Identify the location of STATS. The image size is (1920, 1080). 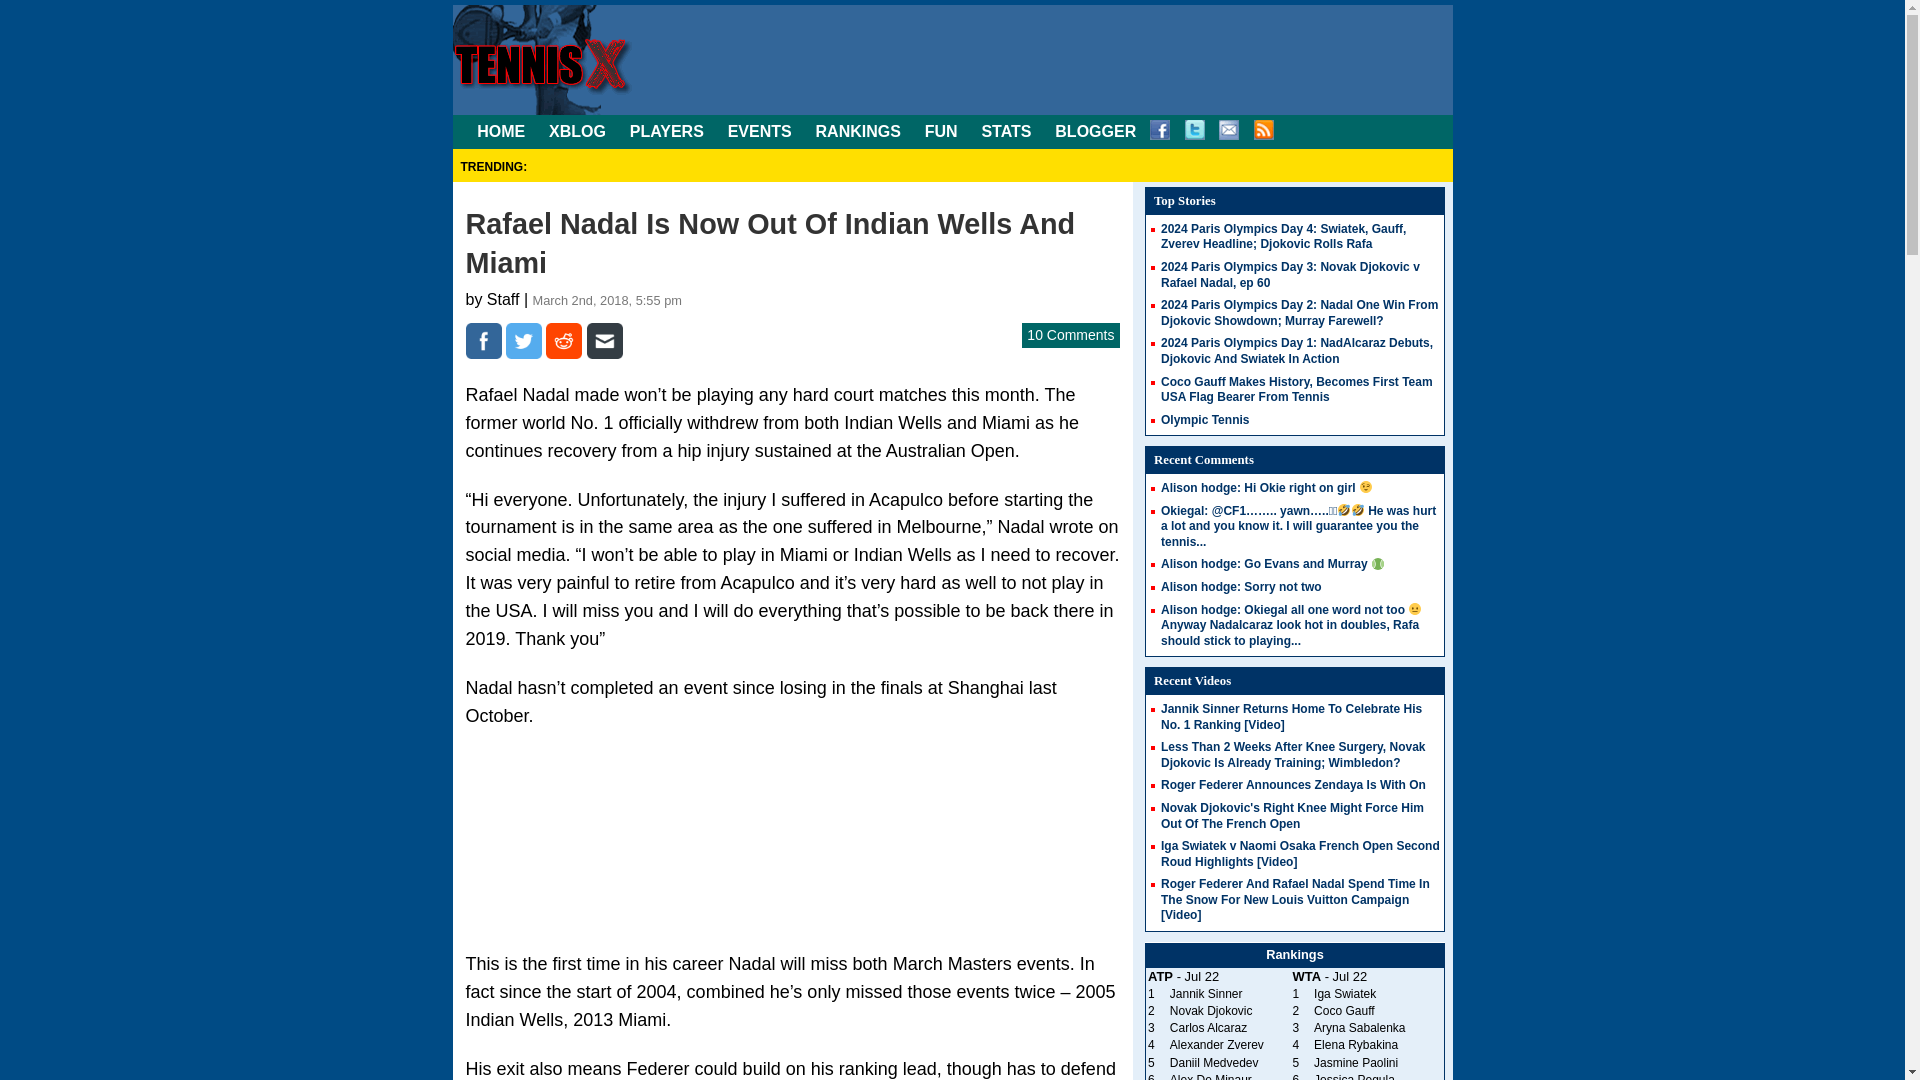
(1006, 132).